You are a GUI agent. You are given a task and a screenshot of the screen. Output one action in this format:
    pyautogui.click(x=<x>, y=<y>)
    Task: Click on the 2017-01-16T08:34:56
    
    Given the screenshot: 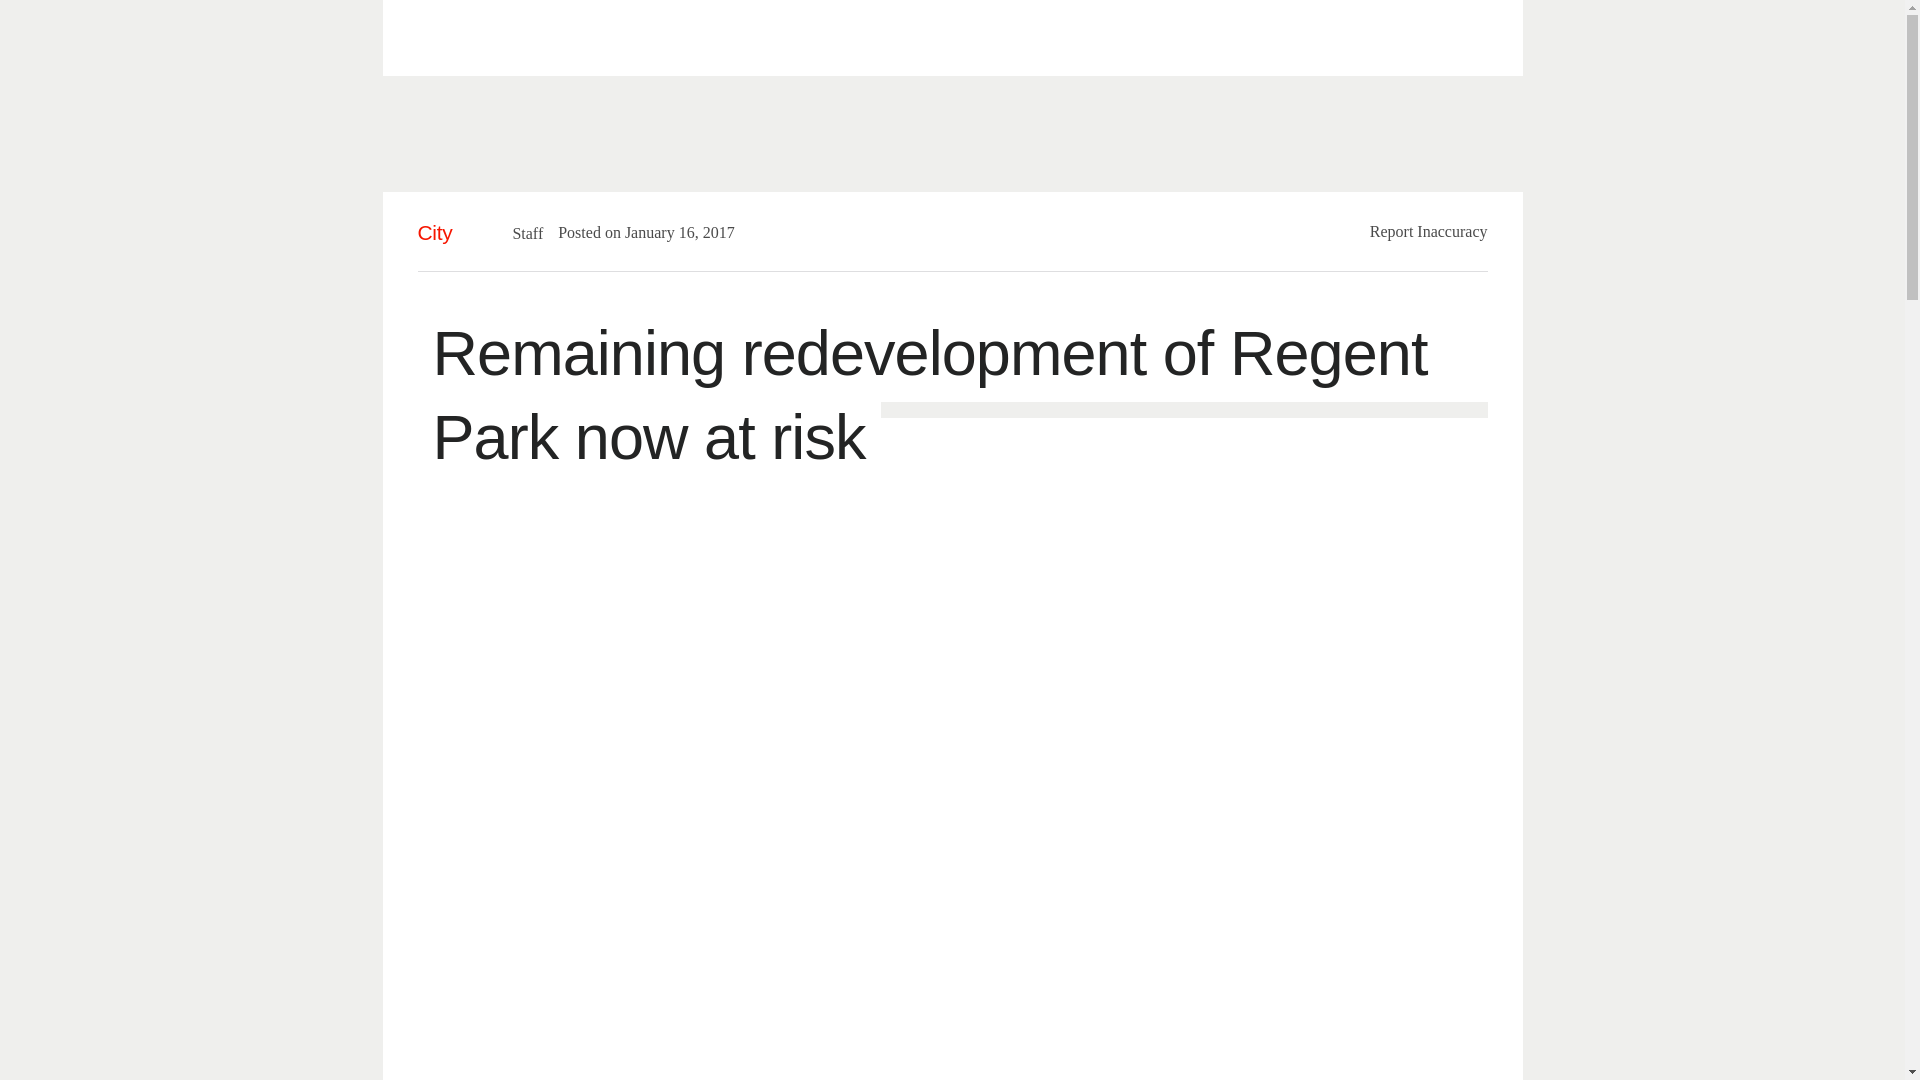 What is the action you would take?
    pyautogui.click(x=670, y=232)
    